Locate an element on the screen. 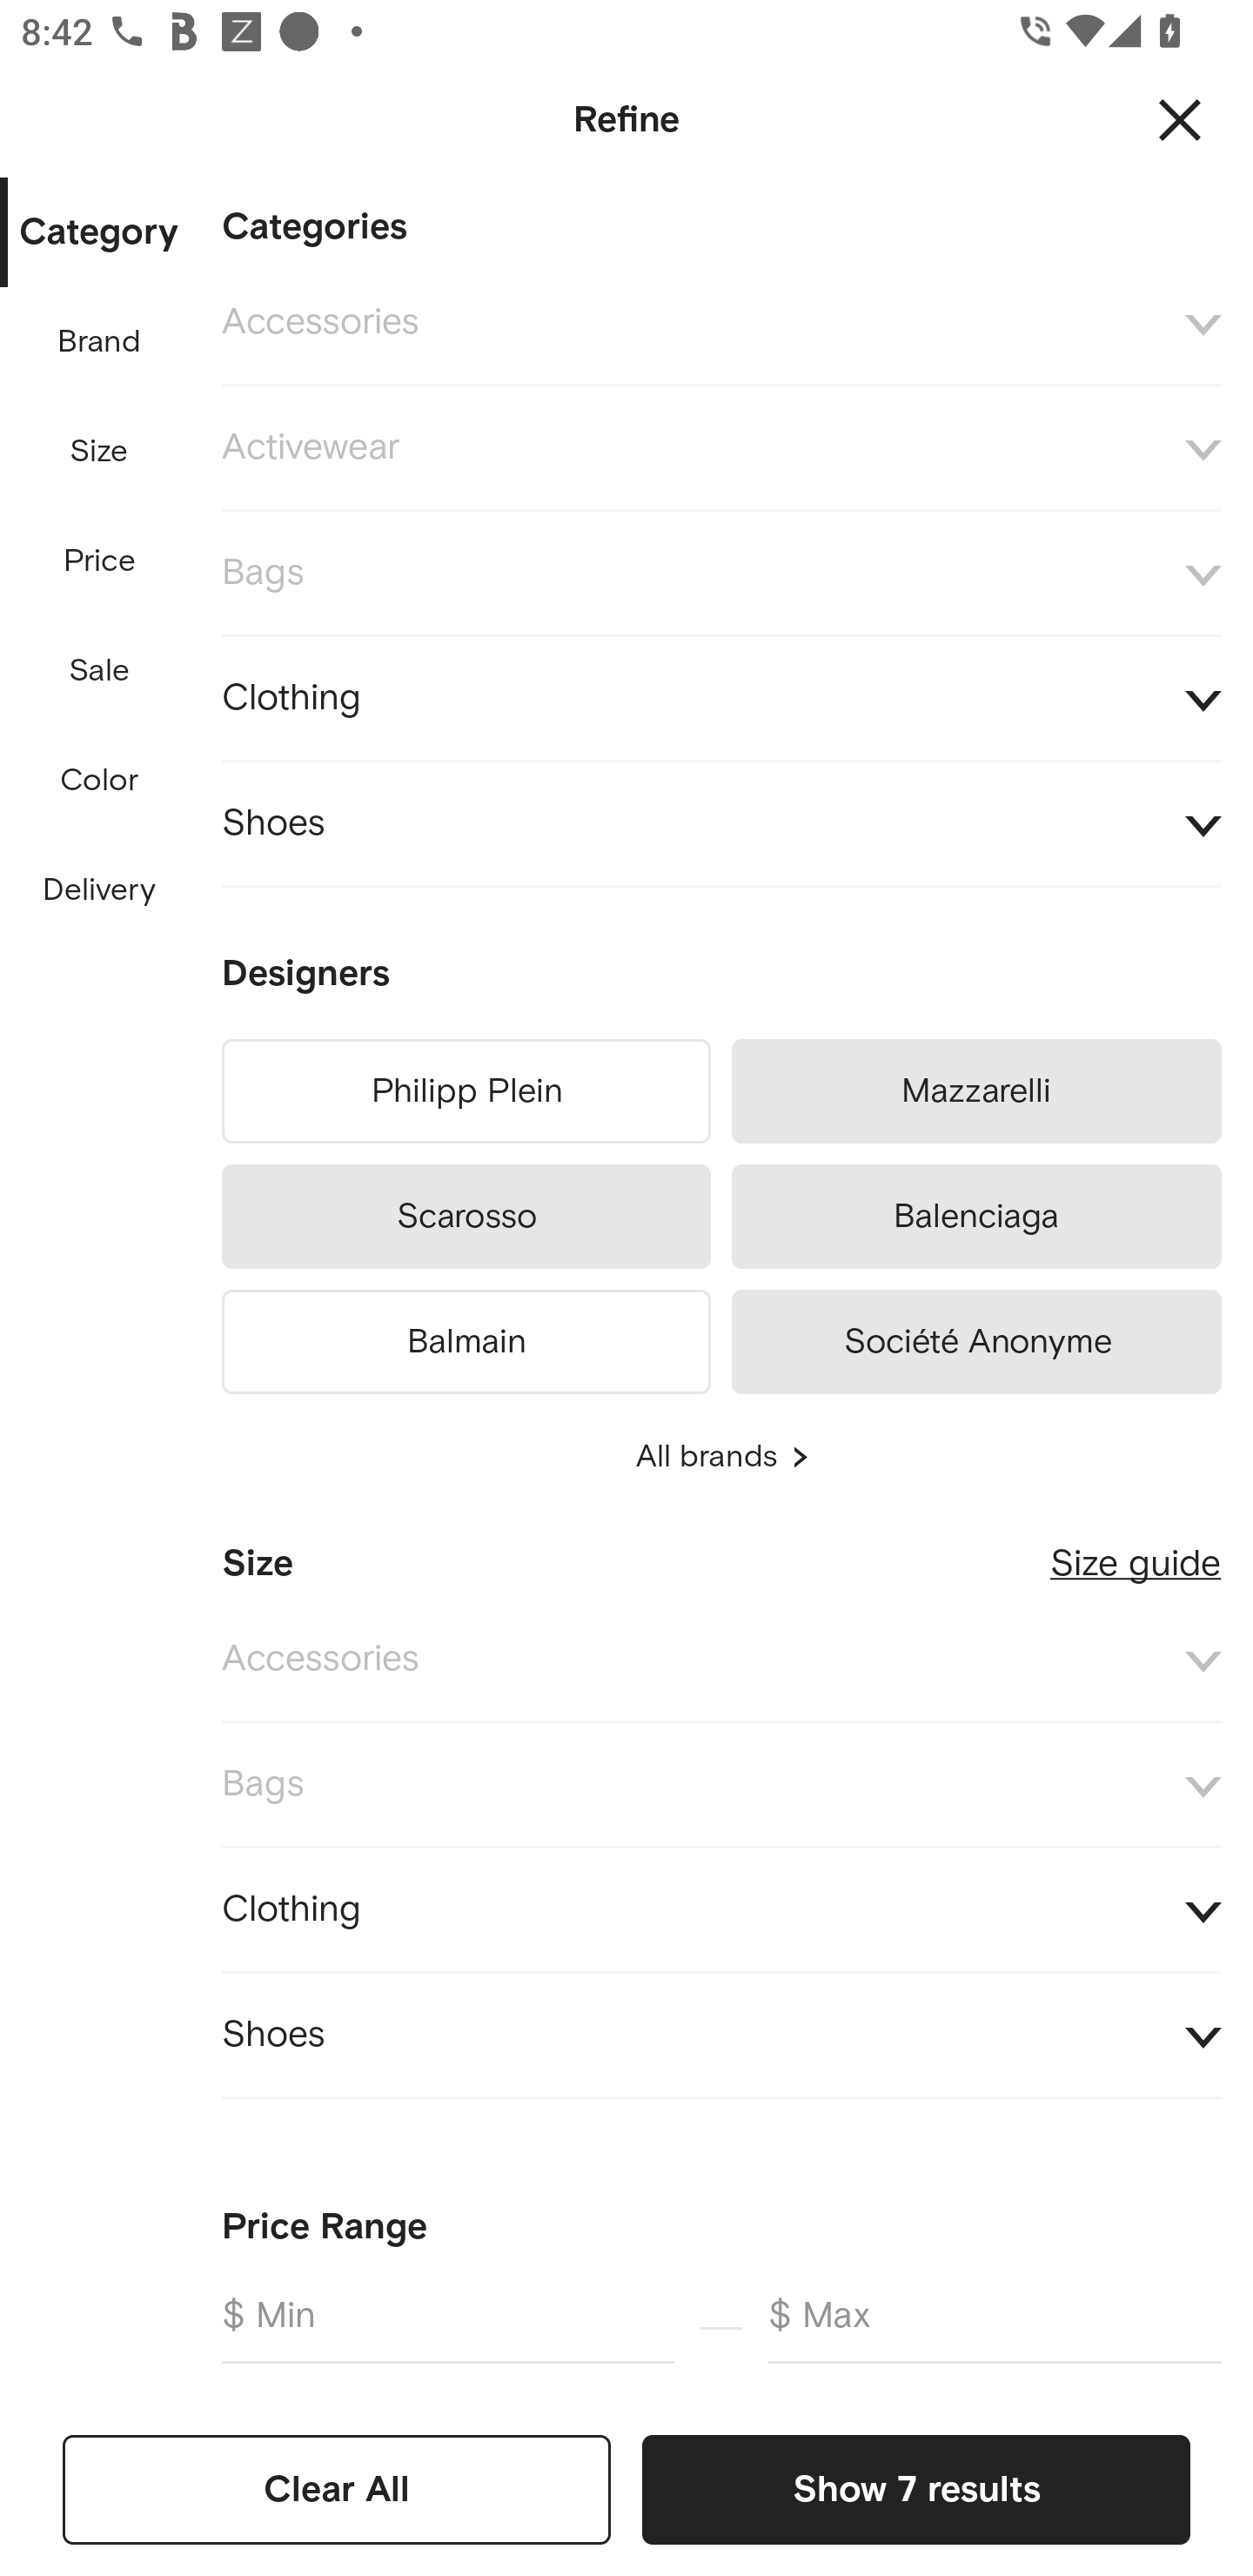 Image resolution: width=1253 pixels, height=2576 pixels. Size is located at coordinates (98, 452).